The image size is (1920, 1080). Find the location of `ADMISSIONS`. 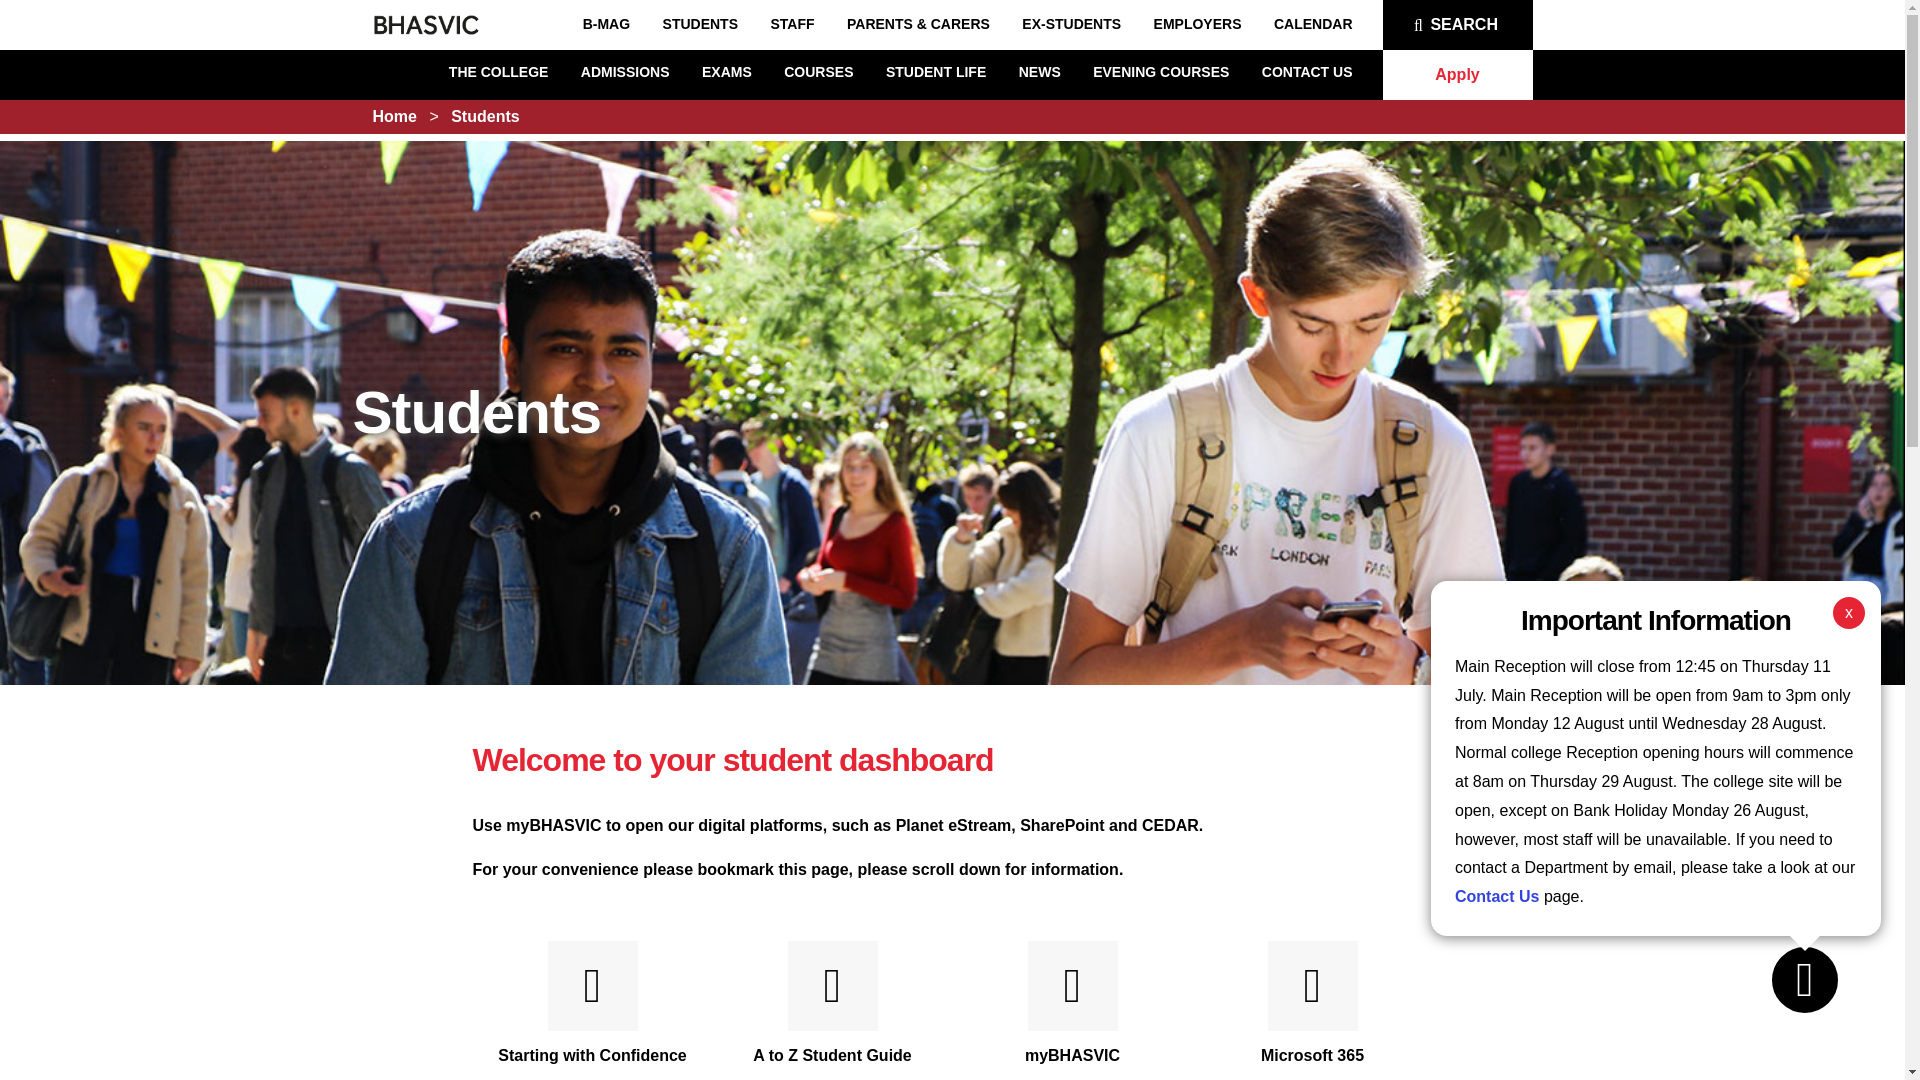

ADMISSIONS is located at coordinates (626, 71).